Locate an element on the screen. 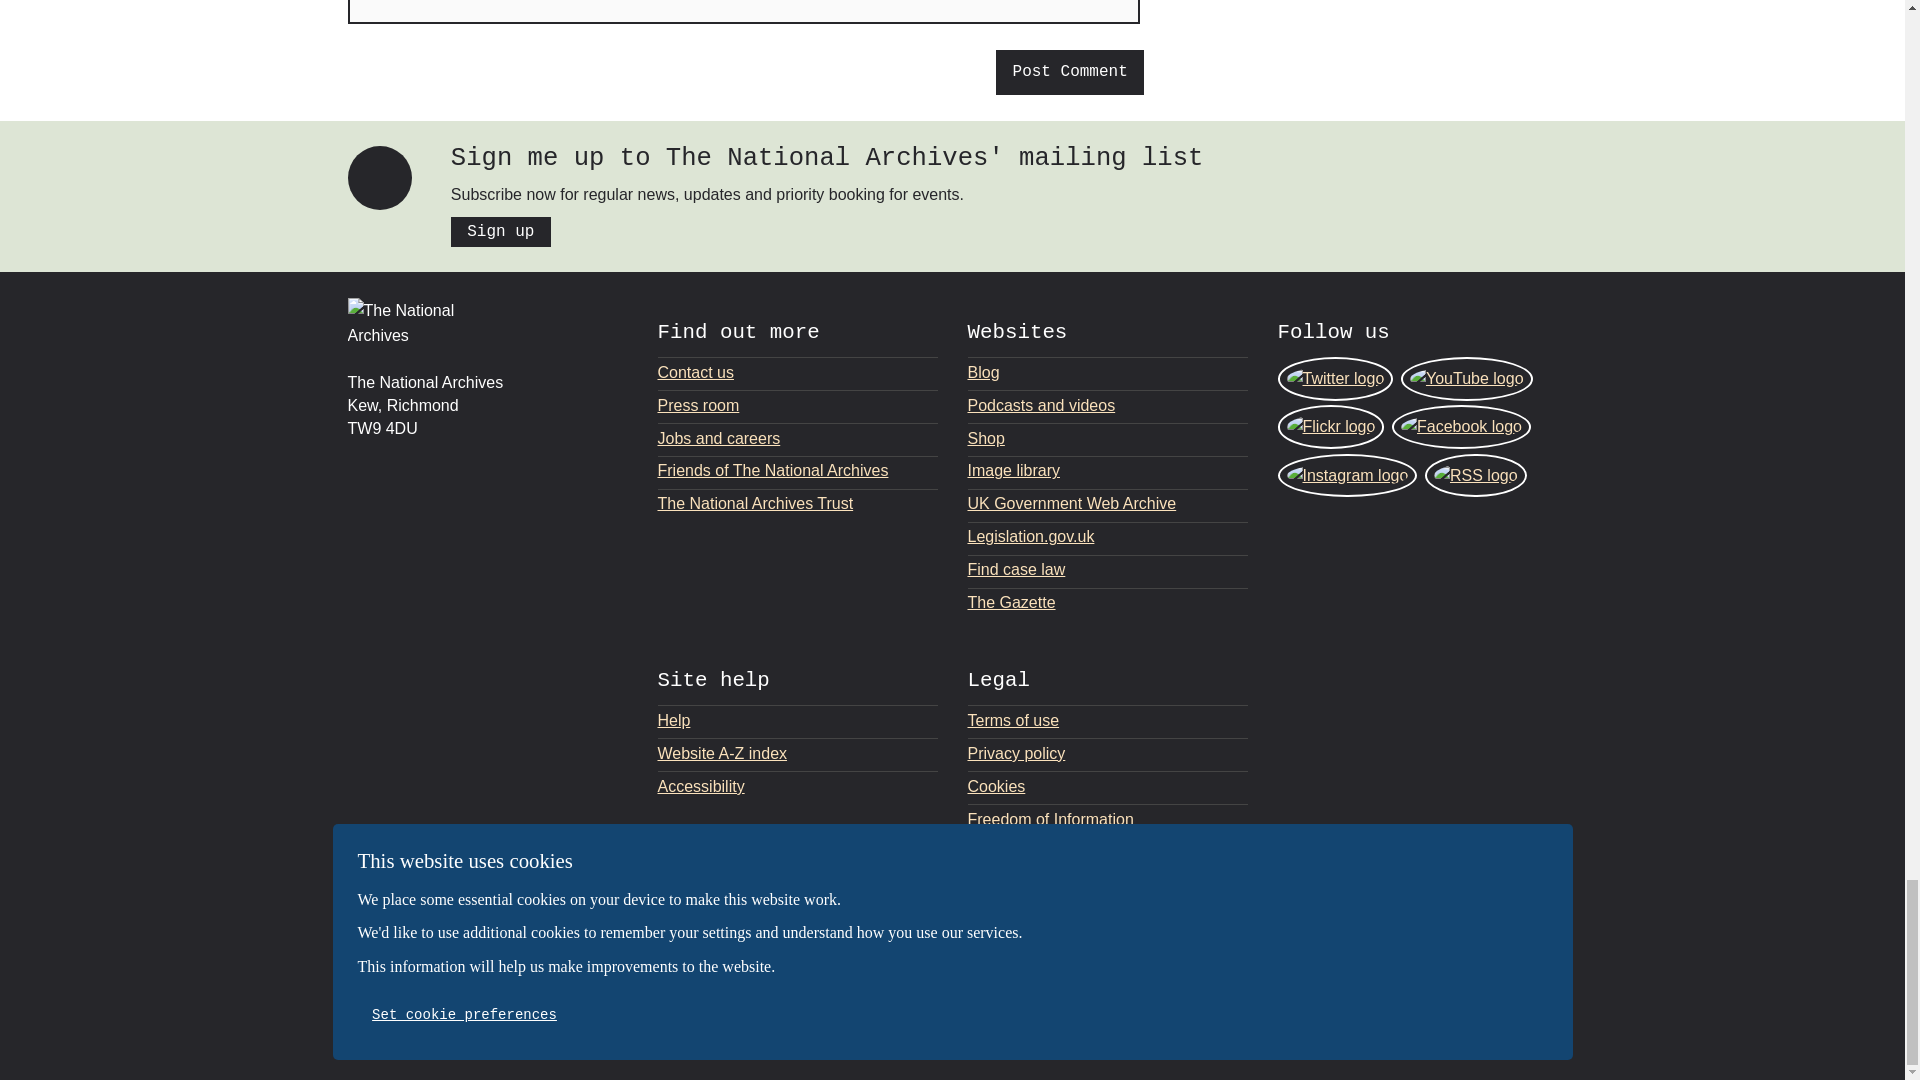 The height and width of the screenshot is (1080, 1920). Post Comment is located at coordinates (1070, 72).